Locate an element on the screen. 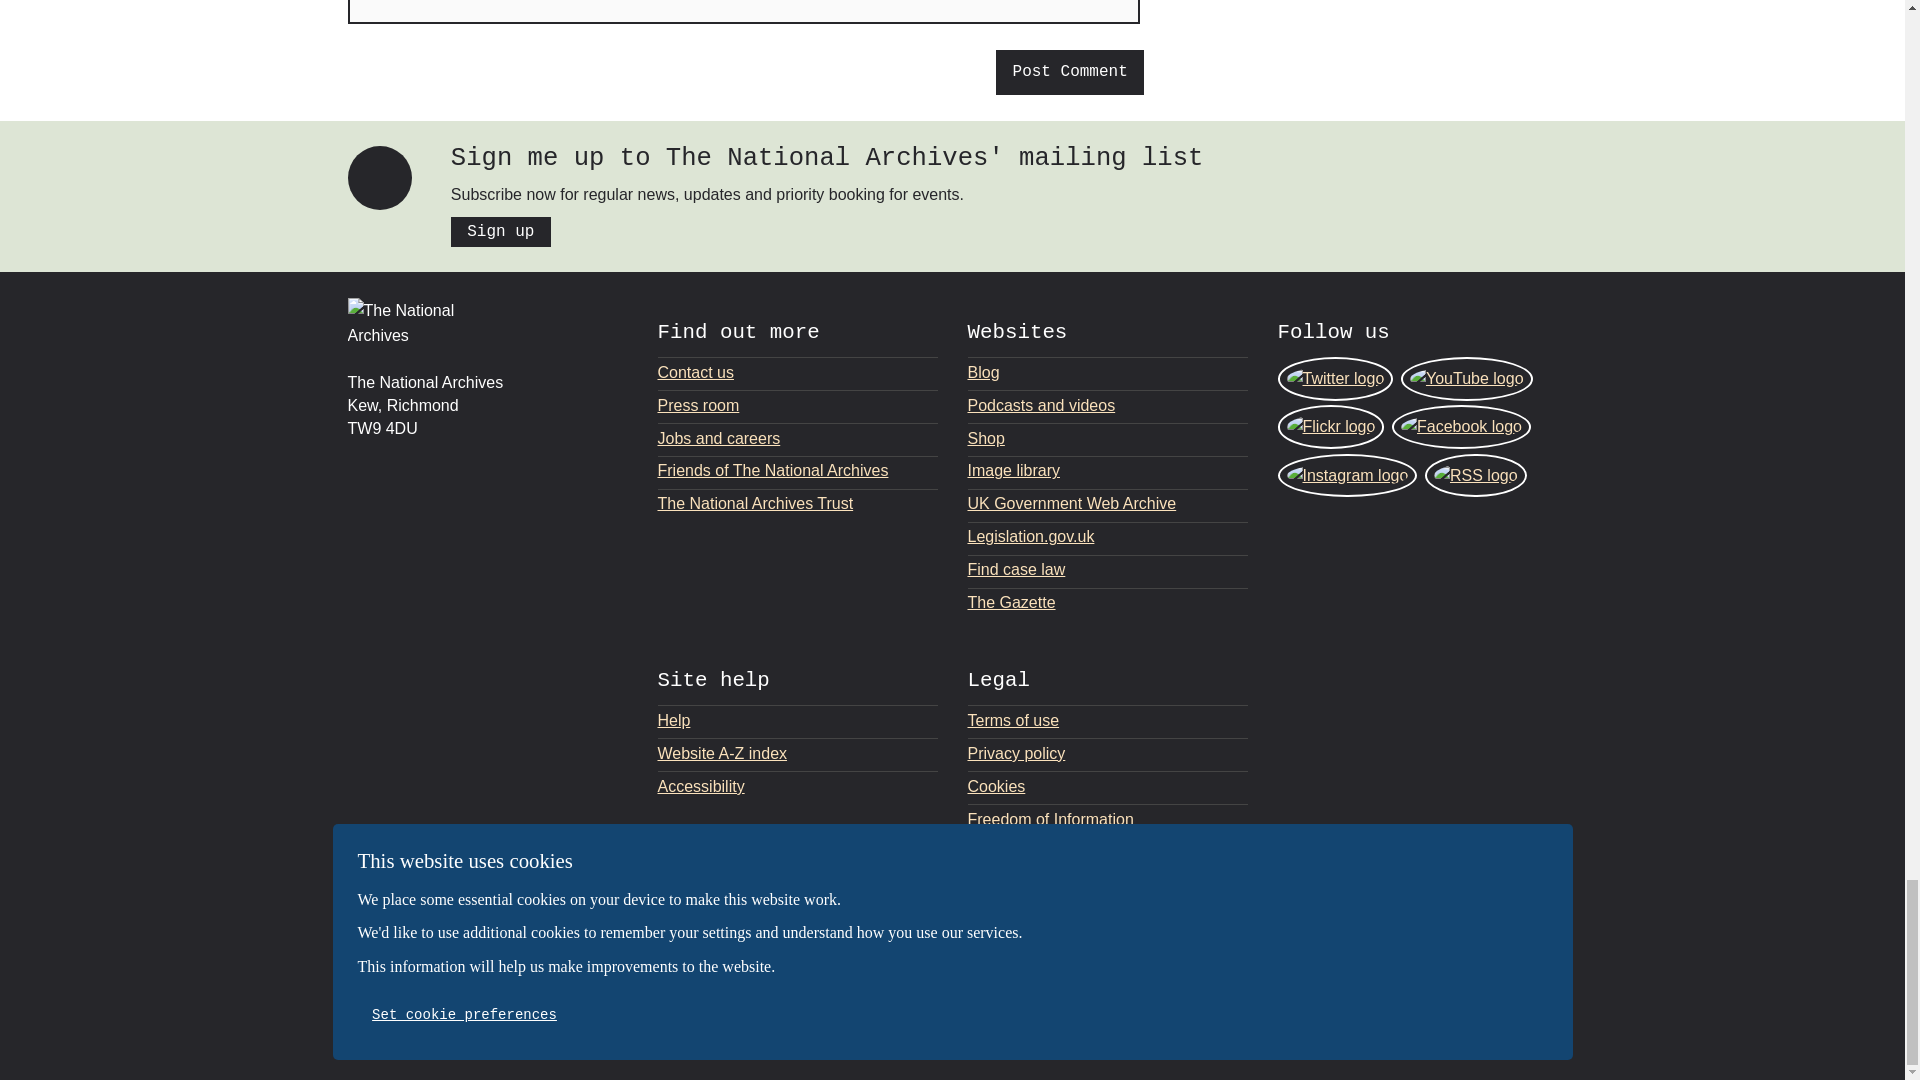 The height and width of the screenshot is (1080, 1920). Post Comment is located at coordinates (1070, 72).